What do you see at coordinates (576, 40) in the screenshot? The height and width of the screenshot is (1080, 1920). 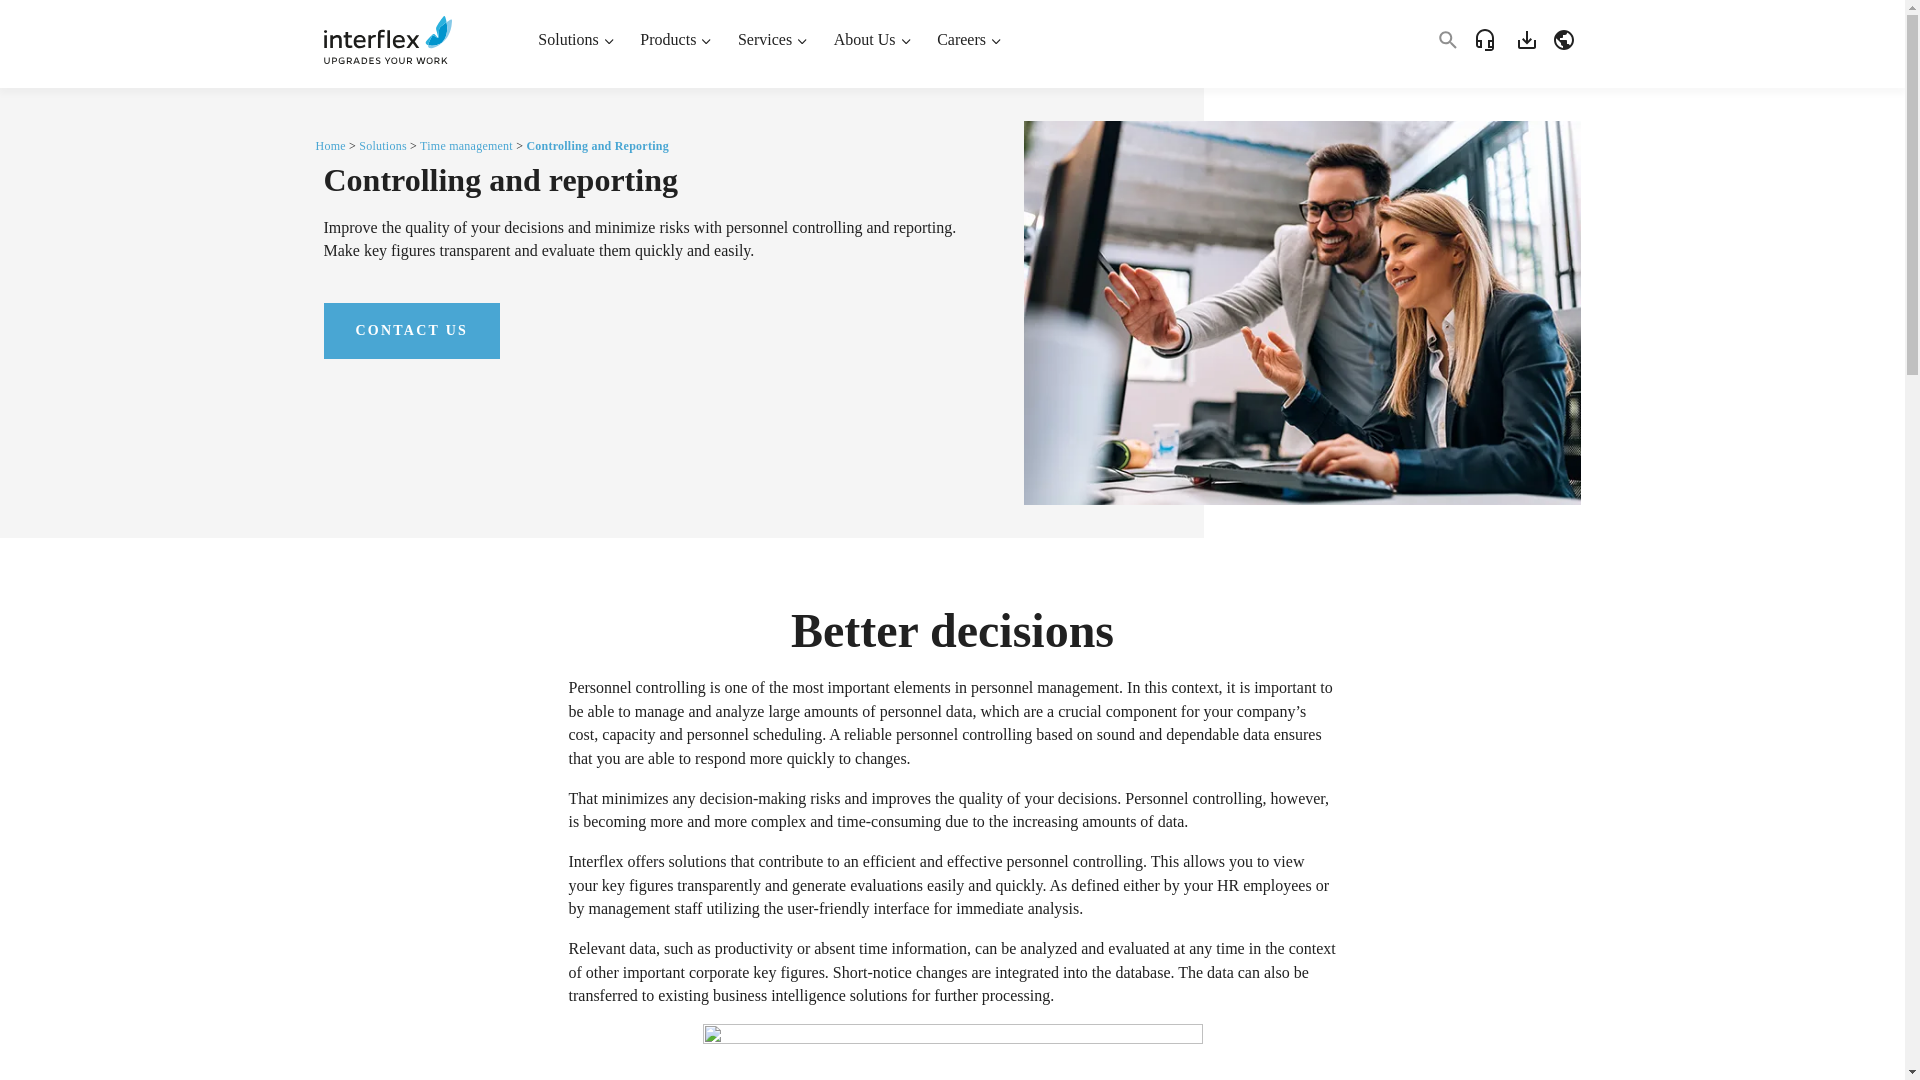 I see `Solutions` at bounding box center [576, 40].